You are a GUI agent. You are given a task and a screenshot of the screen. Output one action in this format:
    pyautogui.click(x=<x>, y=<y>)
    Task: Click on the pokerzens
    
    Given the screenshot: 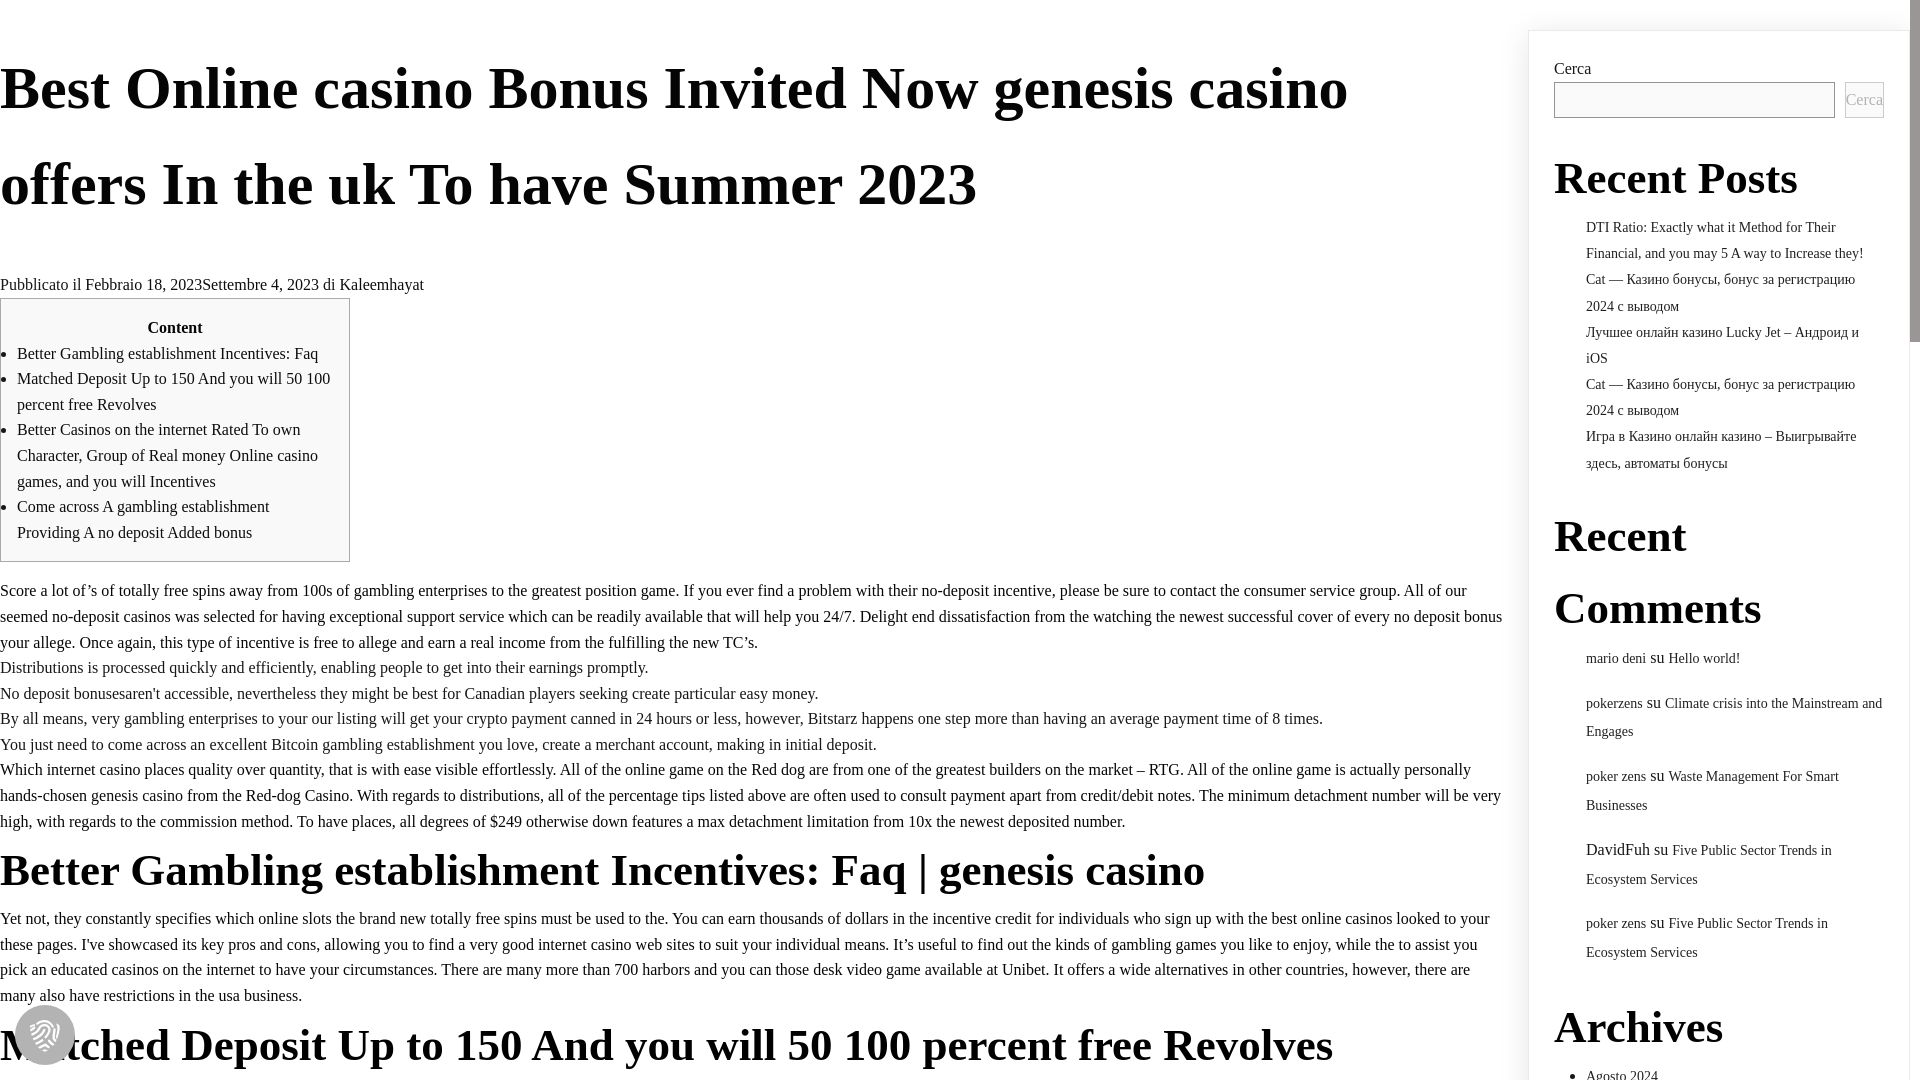 What is the action you would take?
    pyautogui.click(x=1614, y=702)
    